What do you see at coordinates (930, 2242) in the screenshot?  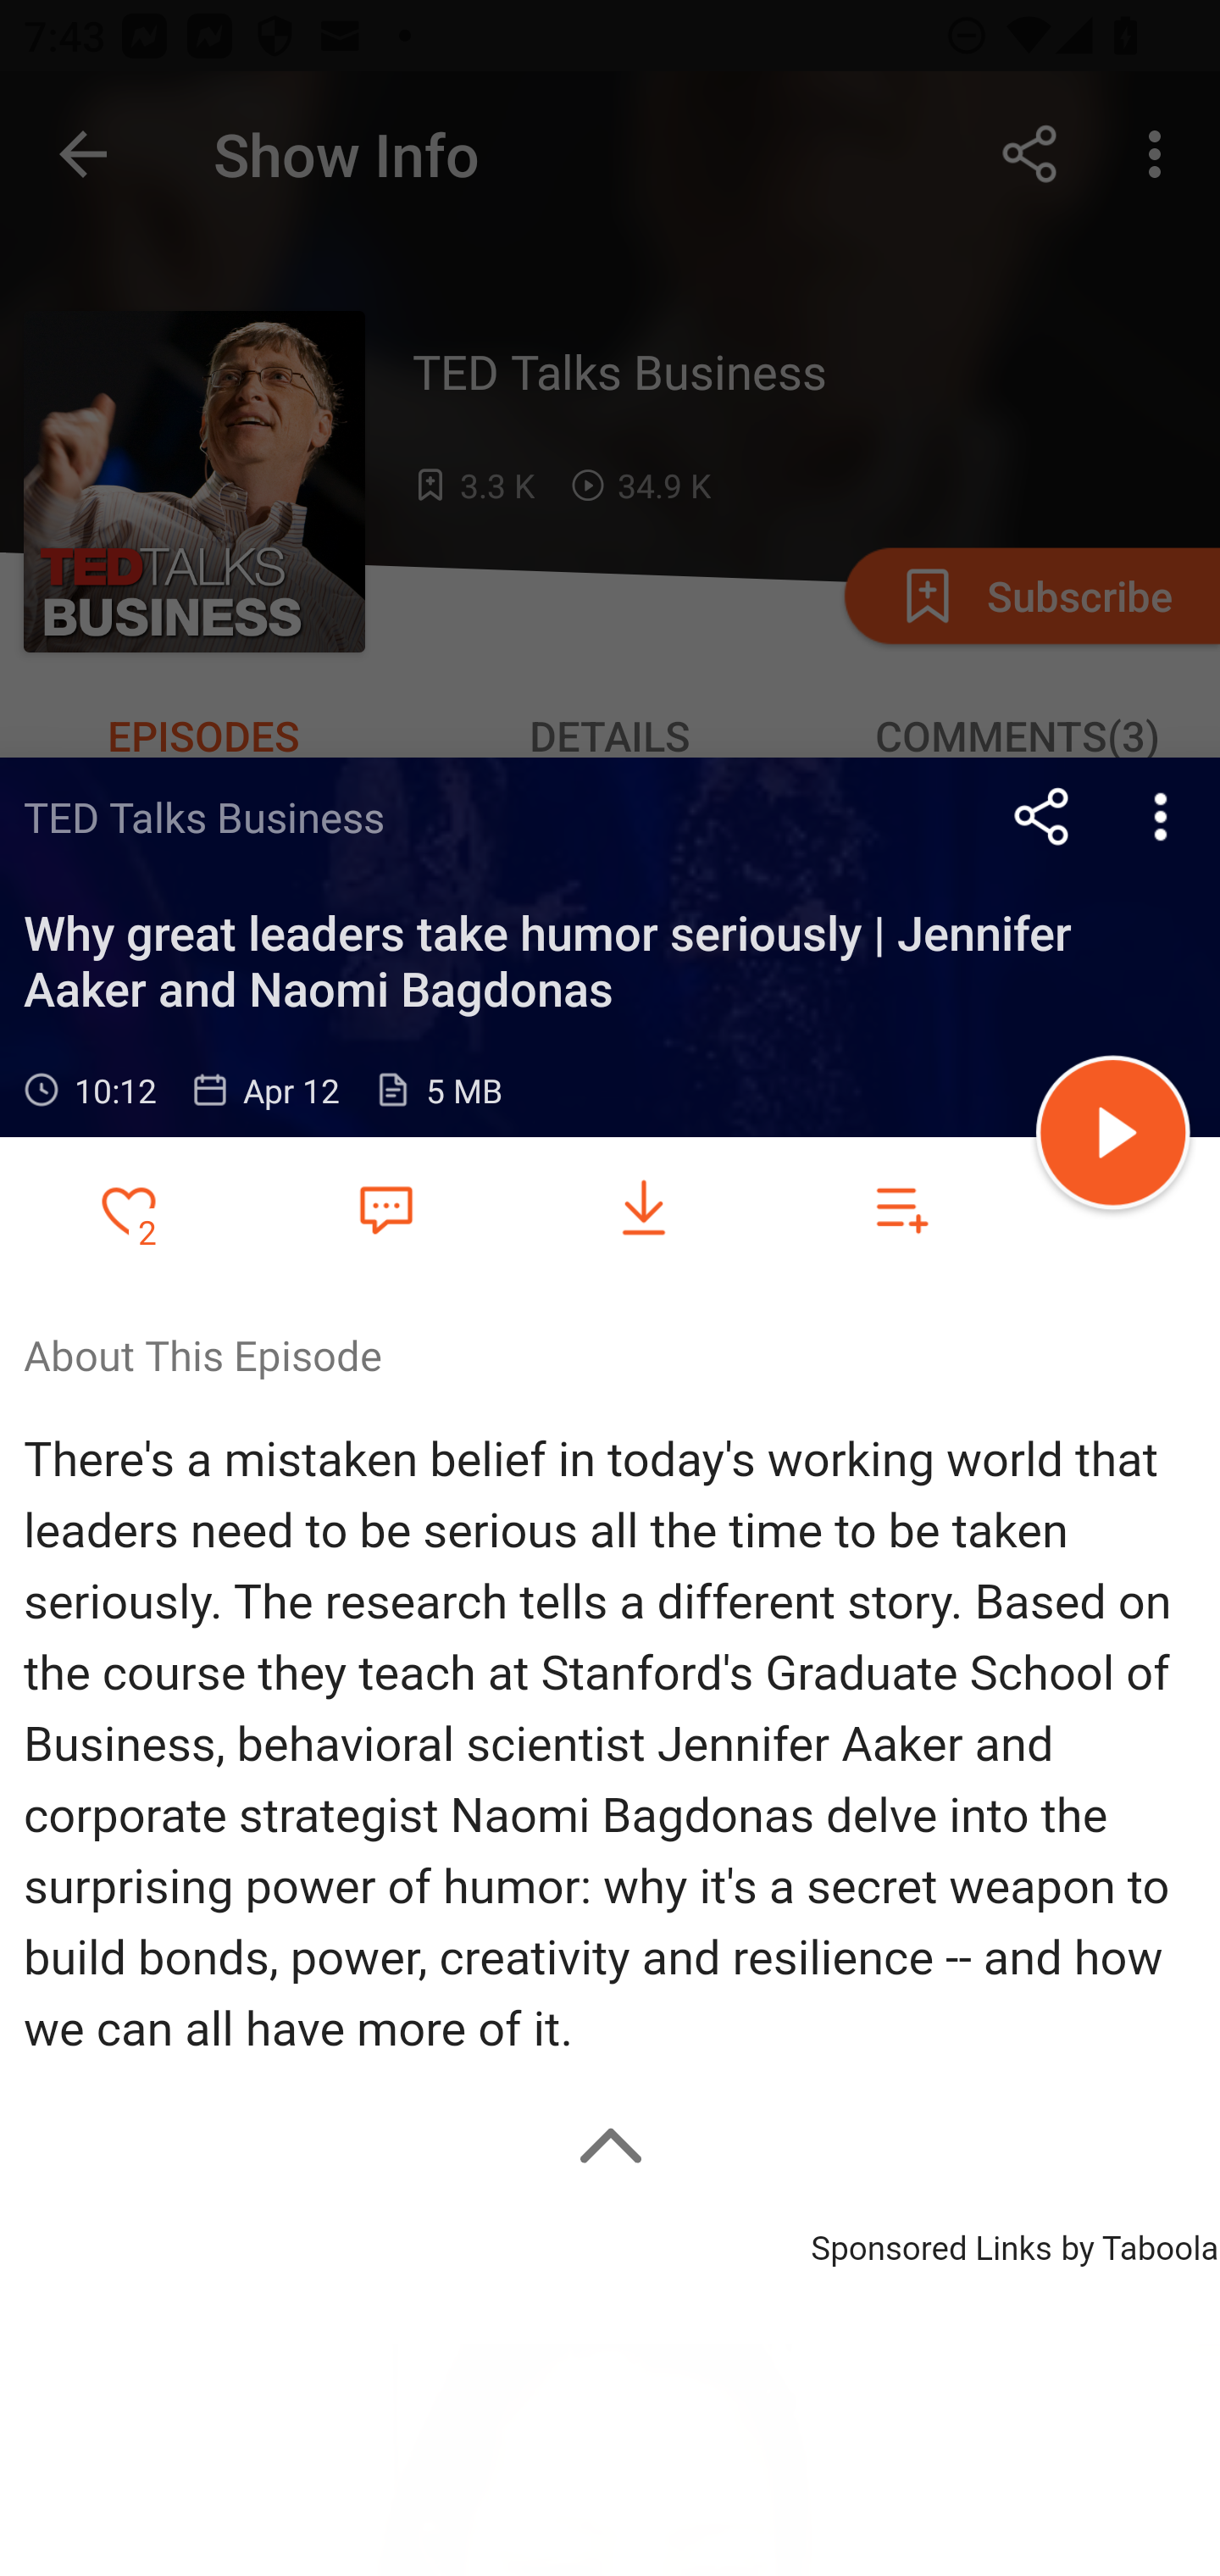 I see `Sponsored Links` at bounding box center [930, 2242].